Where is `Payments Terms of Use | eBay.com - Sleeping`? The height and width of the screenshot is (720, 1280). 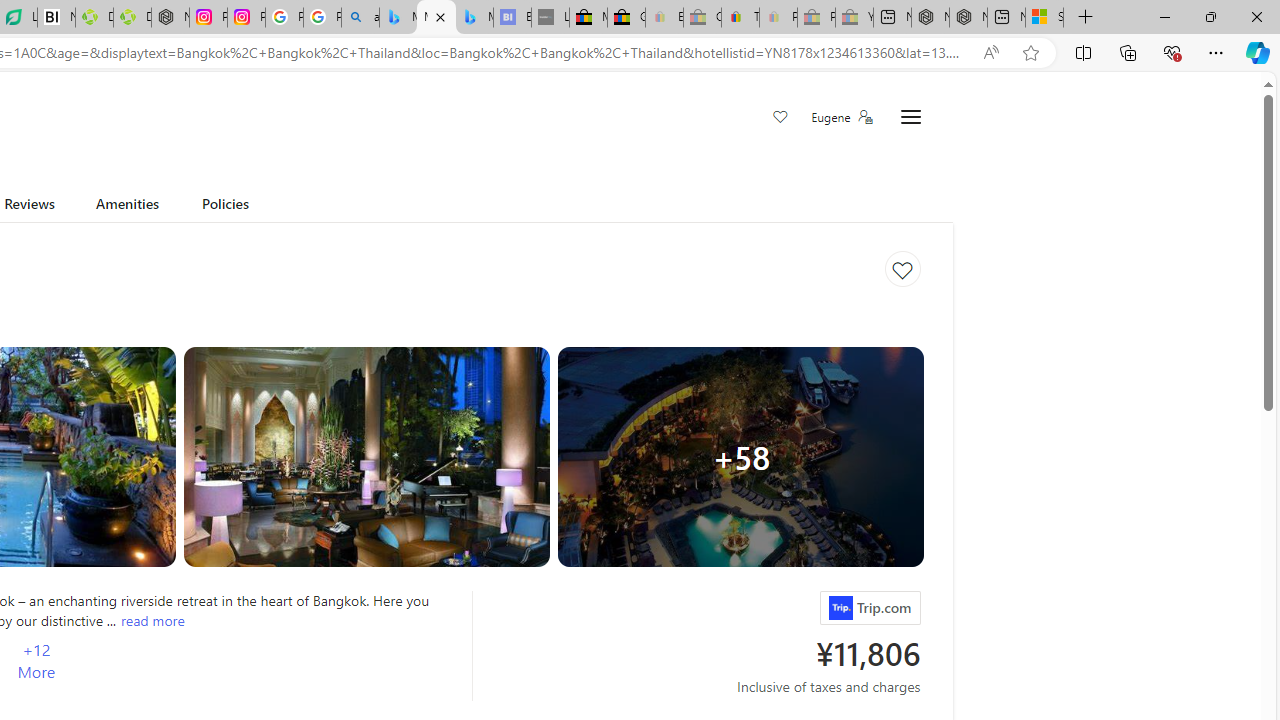
Payments Terms of Use | eBay.com - Sleeping is located at coordinates (778, 18).